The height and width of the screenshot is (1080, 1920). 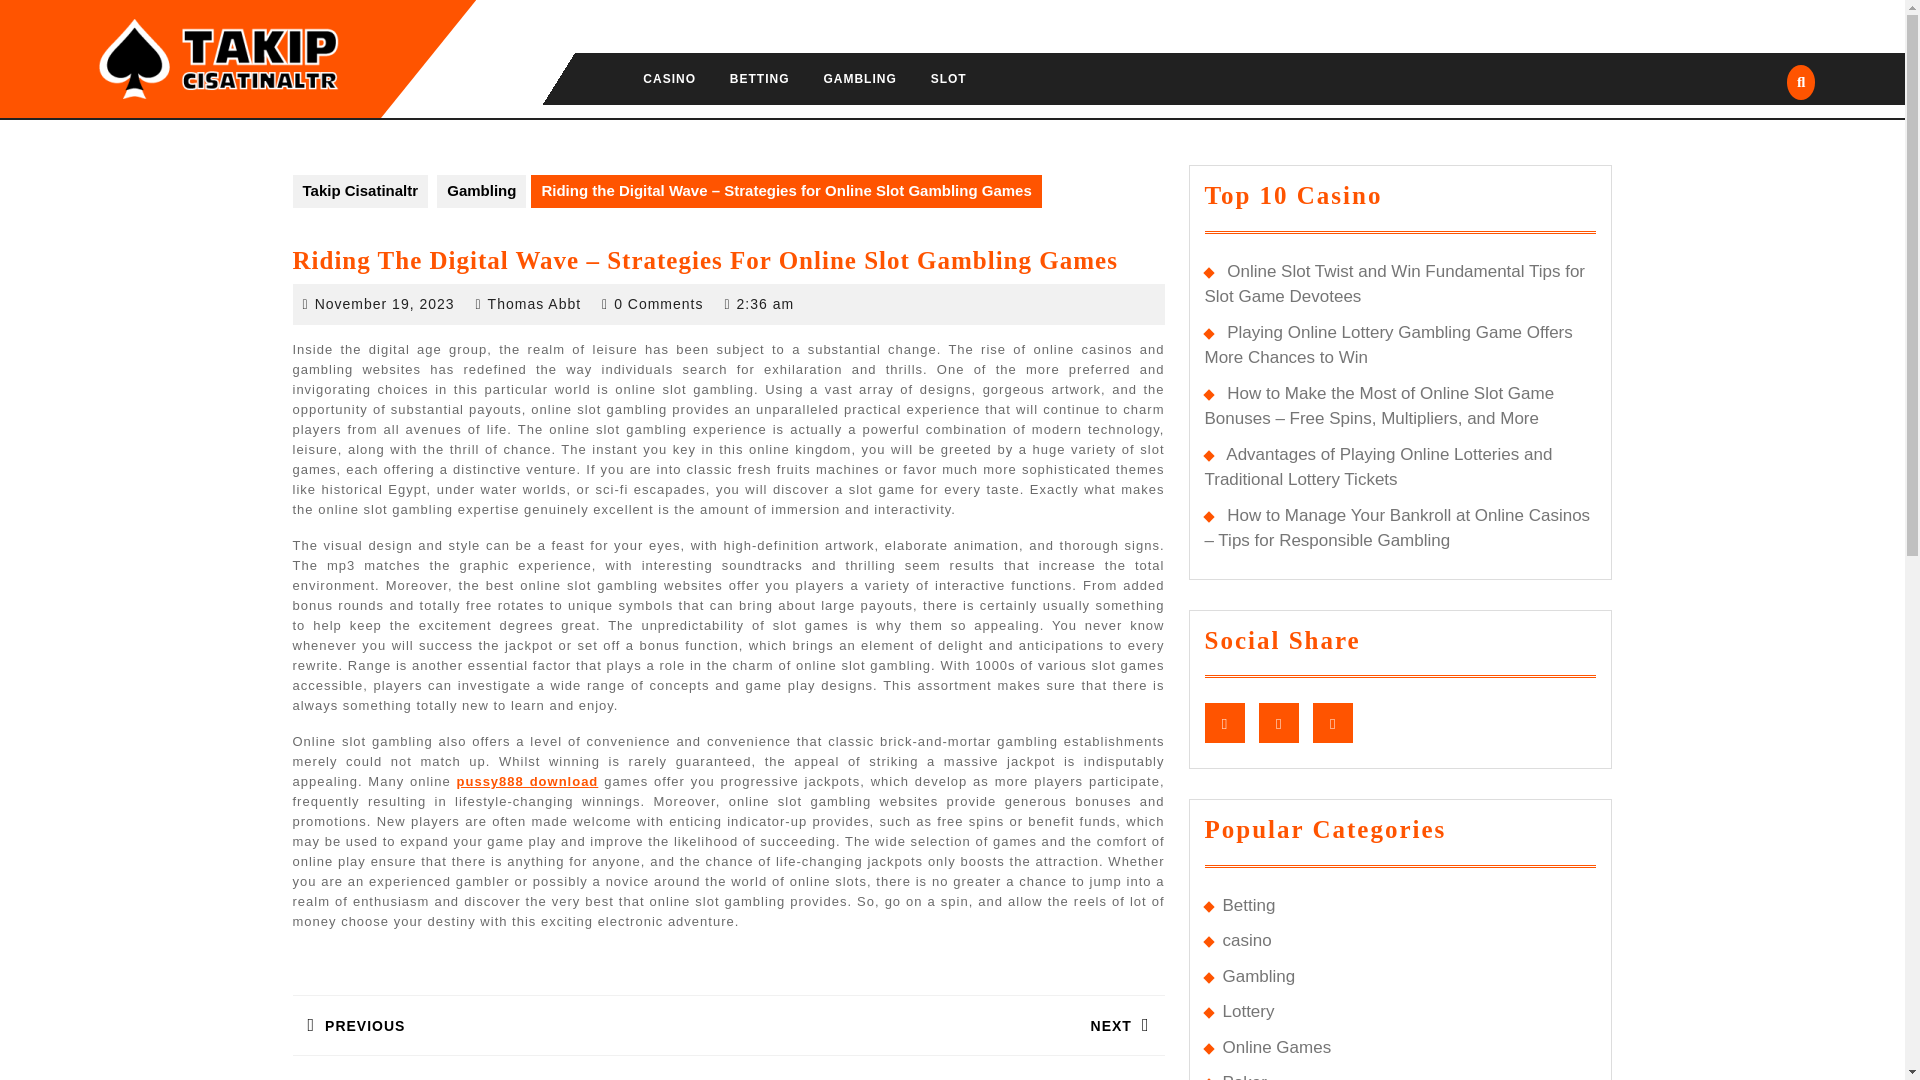 What do you see at coordinates (859, 78) in the screenshot?
I see `Thomas Abbt` at bounding box center [859, 78].